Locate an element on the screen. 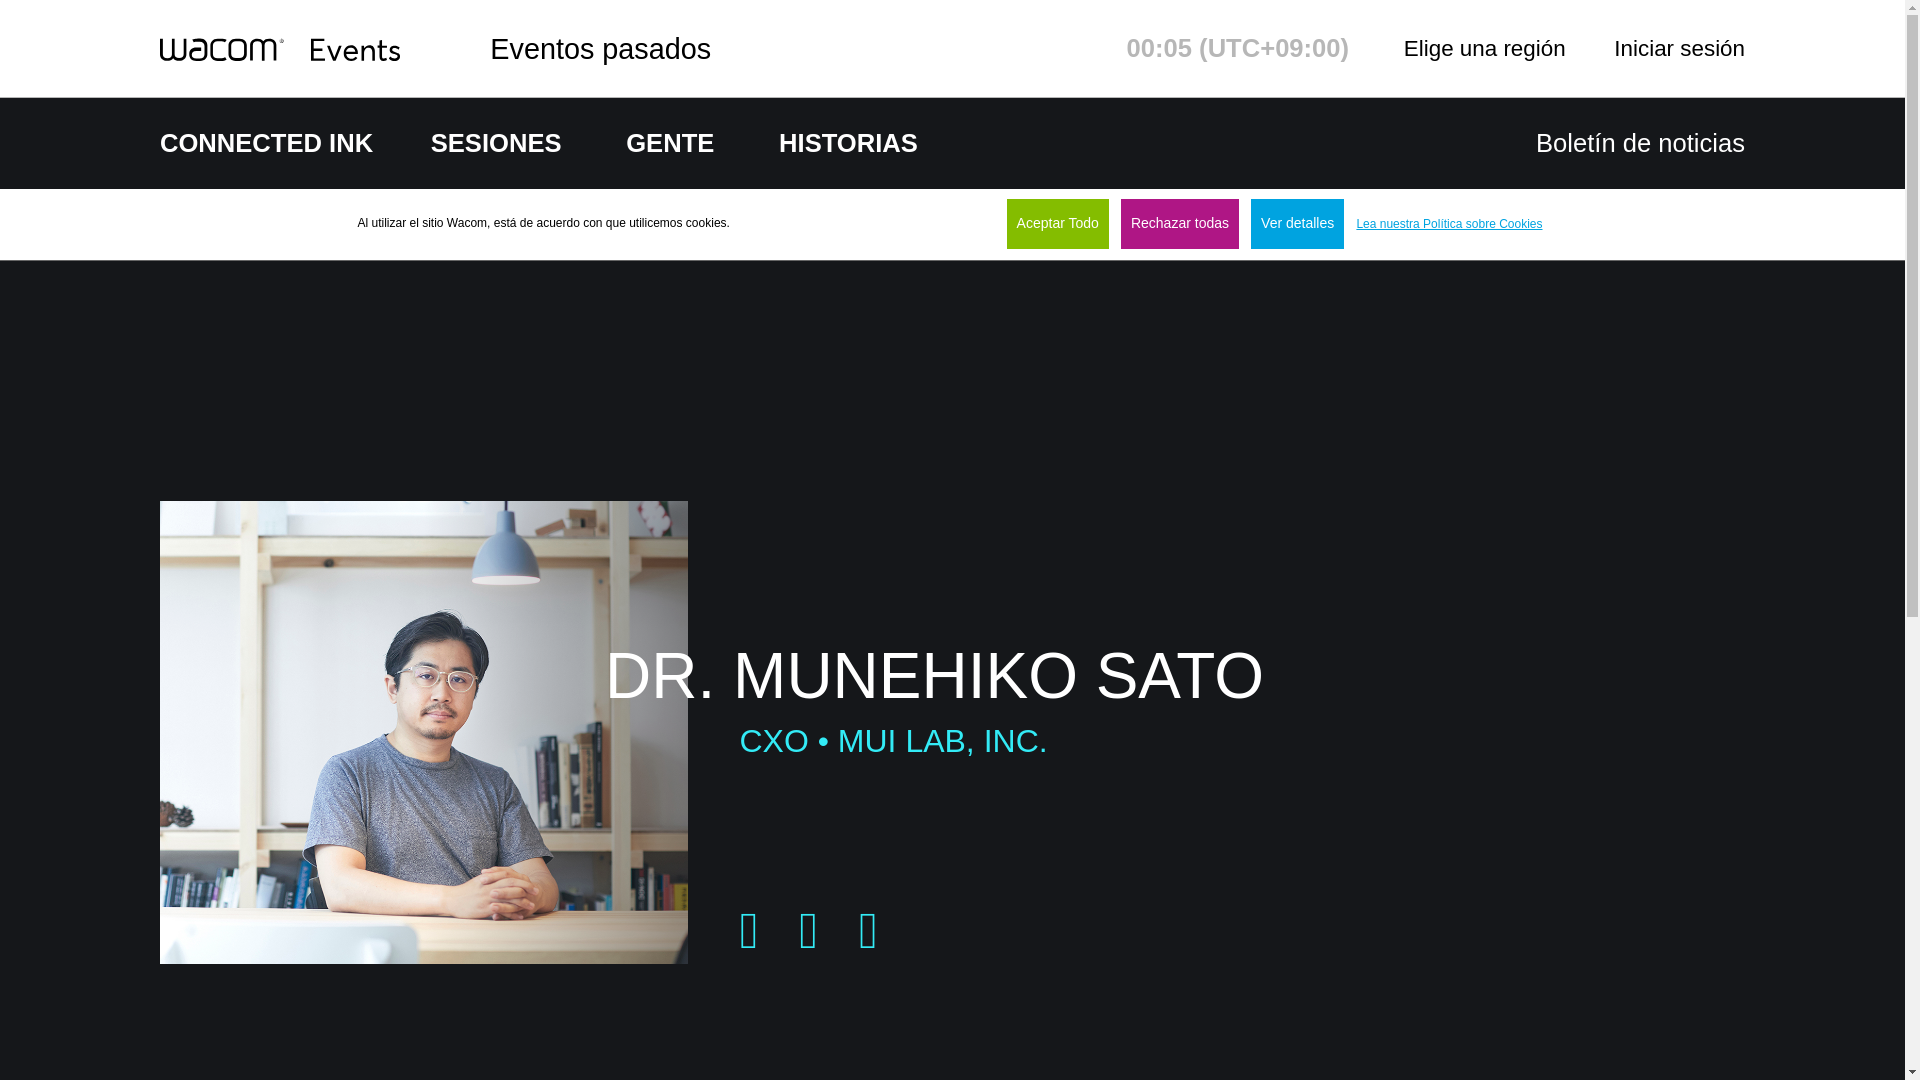  CONNECTED INK is located at coordinates (272, 143).